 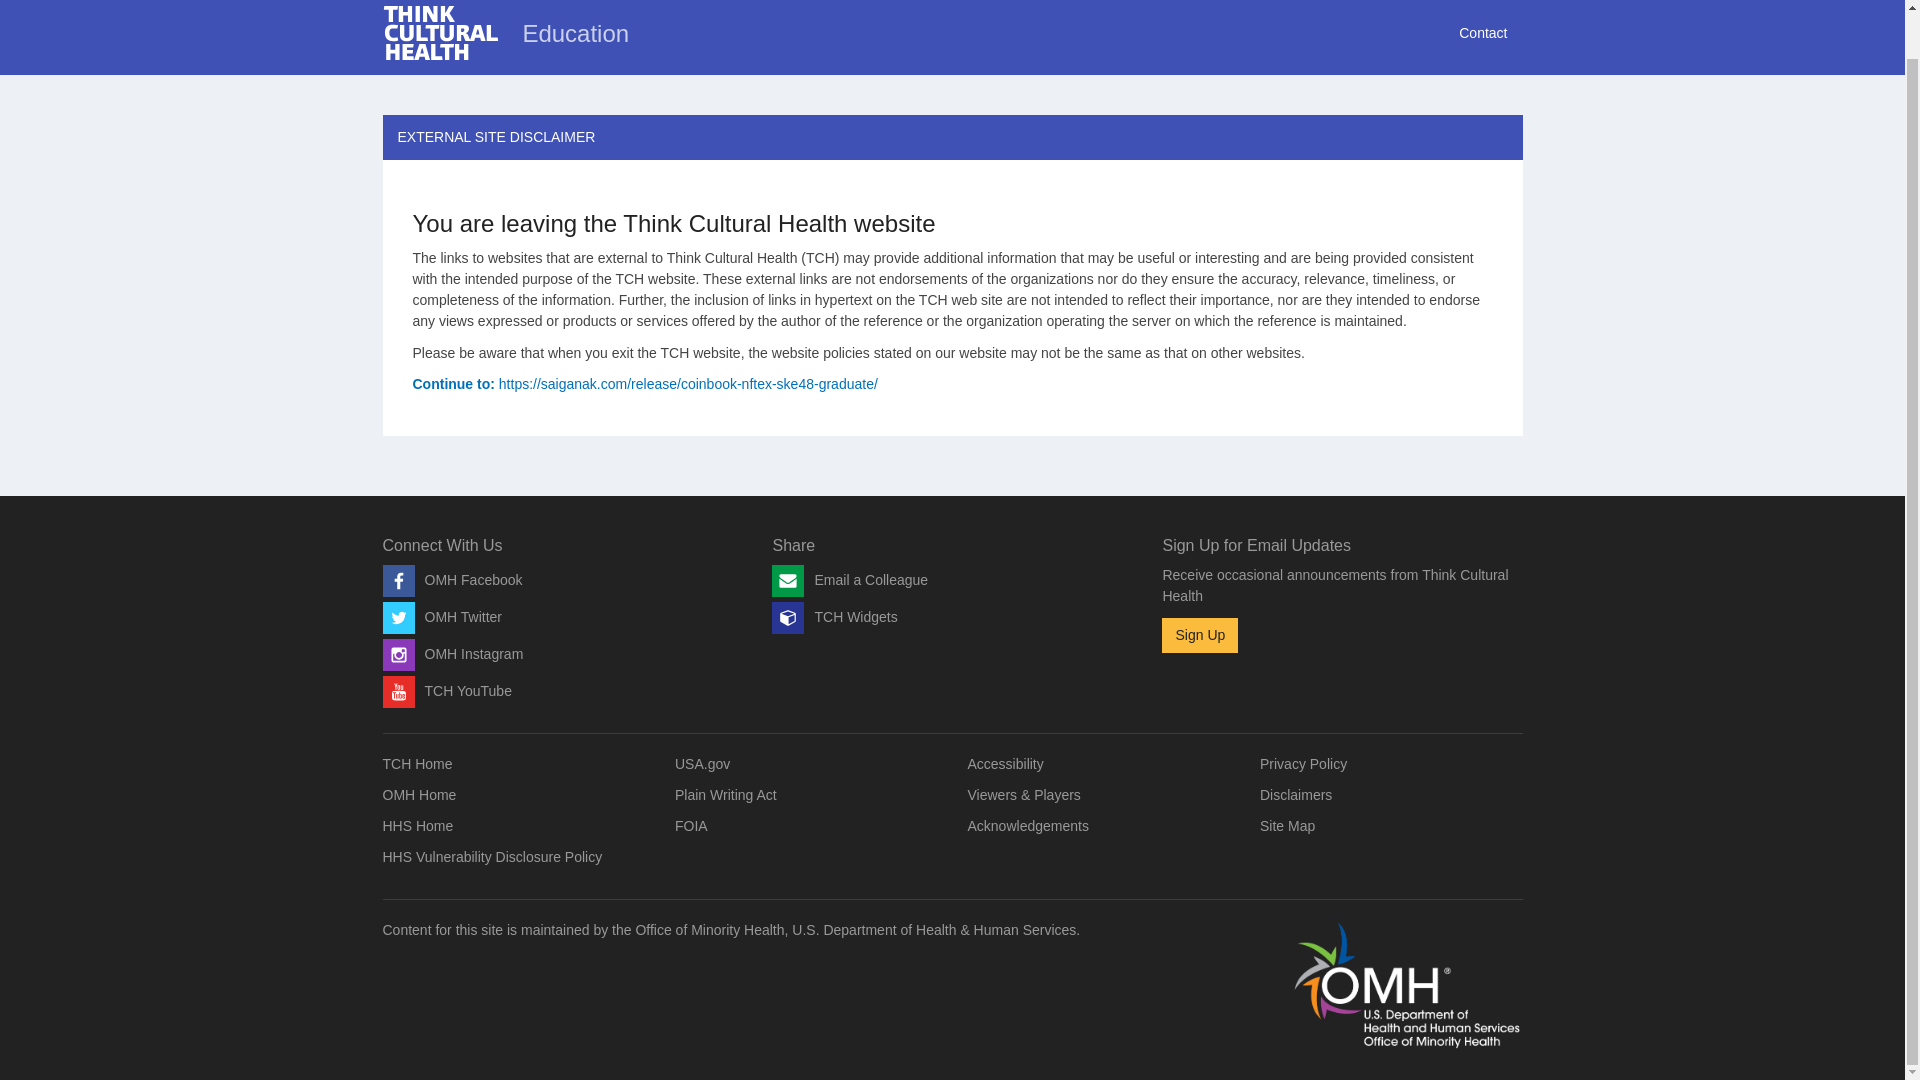 What do you see at coordinates (692, 825) in the screenshot?
I see `FOIA` at bounding box center [692, 825].